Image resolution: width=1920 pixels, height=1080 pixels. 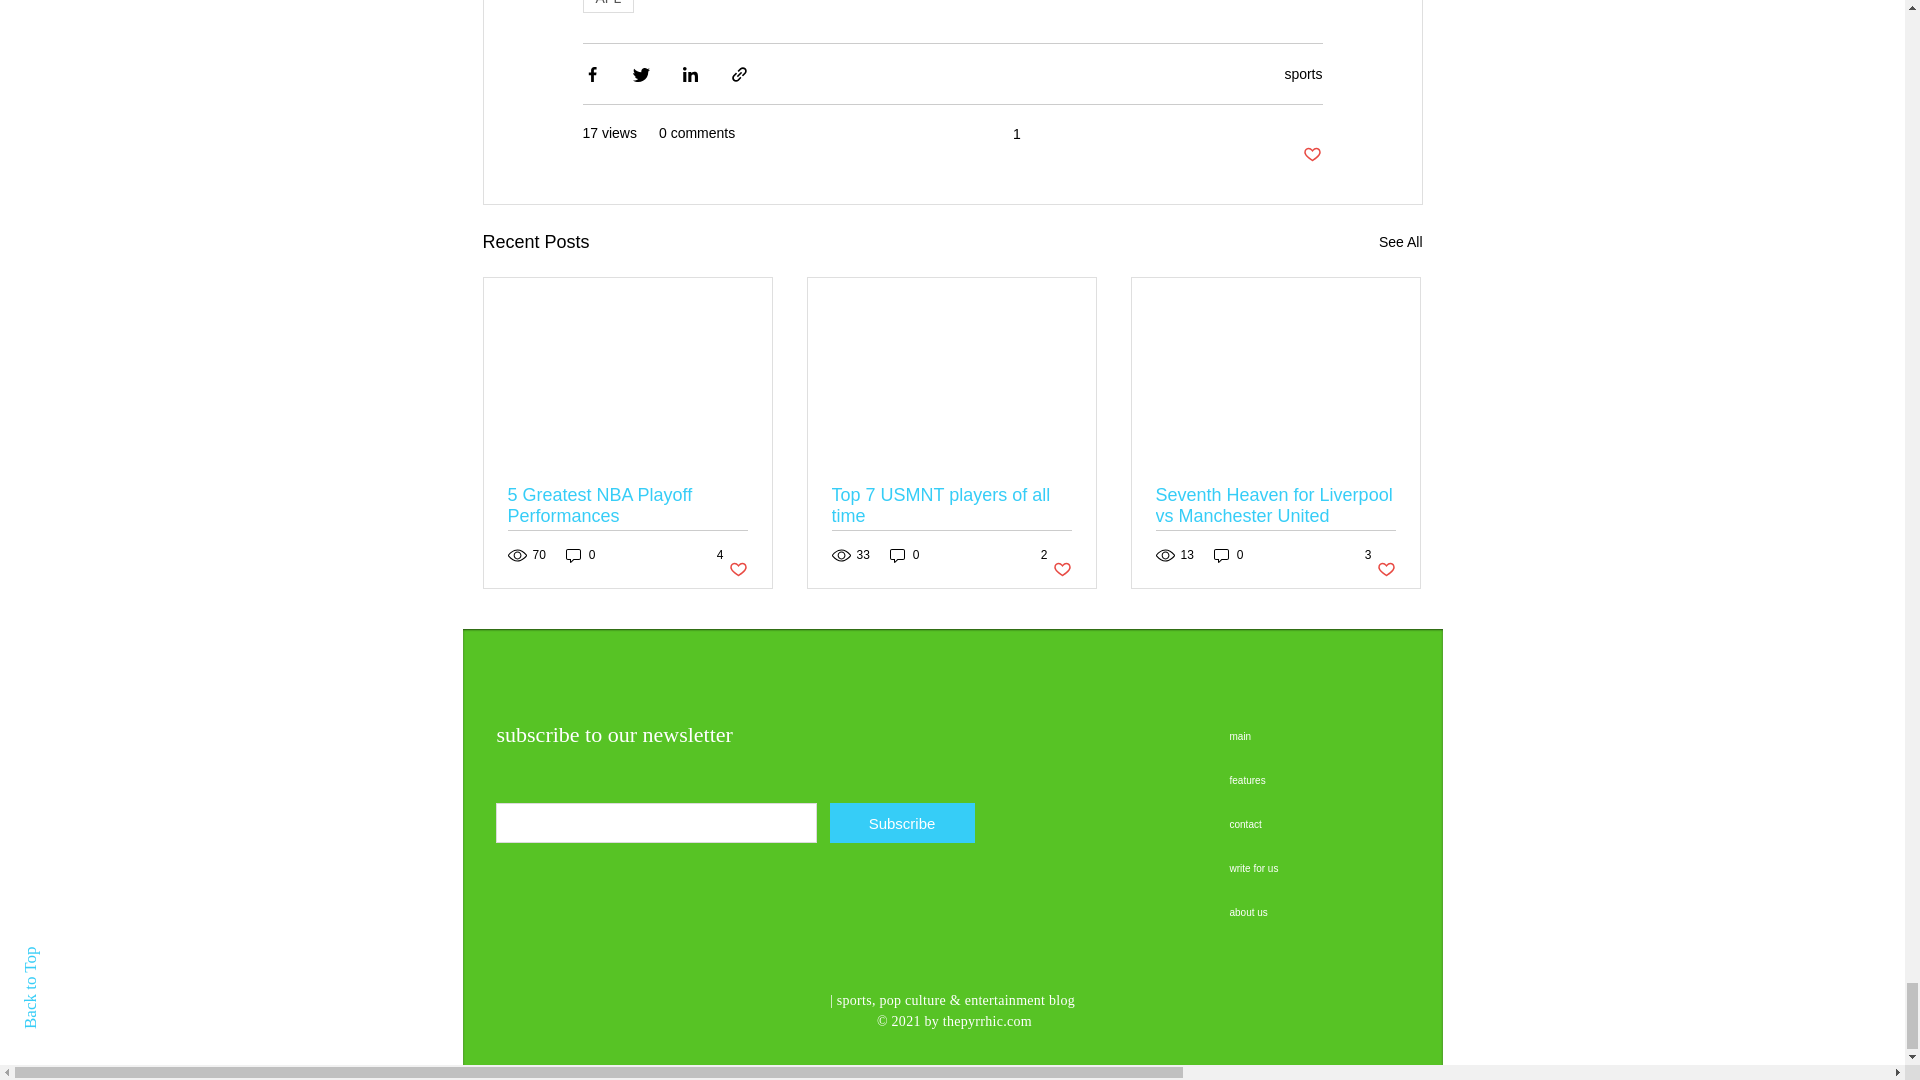 What do you see at coordinates (1019, 134) in the screenshot?
I see `sports` at bounding box center [1019, 134].